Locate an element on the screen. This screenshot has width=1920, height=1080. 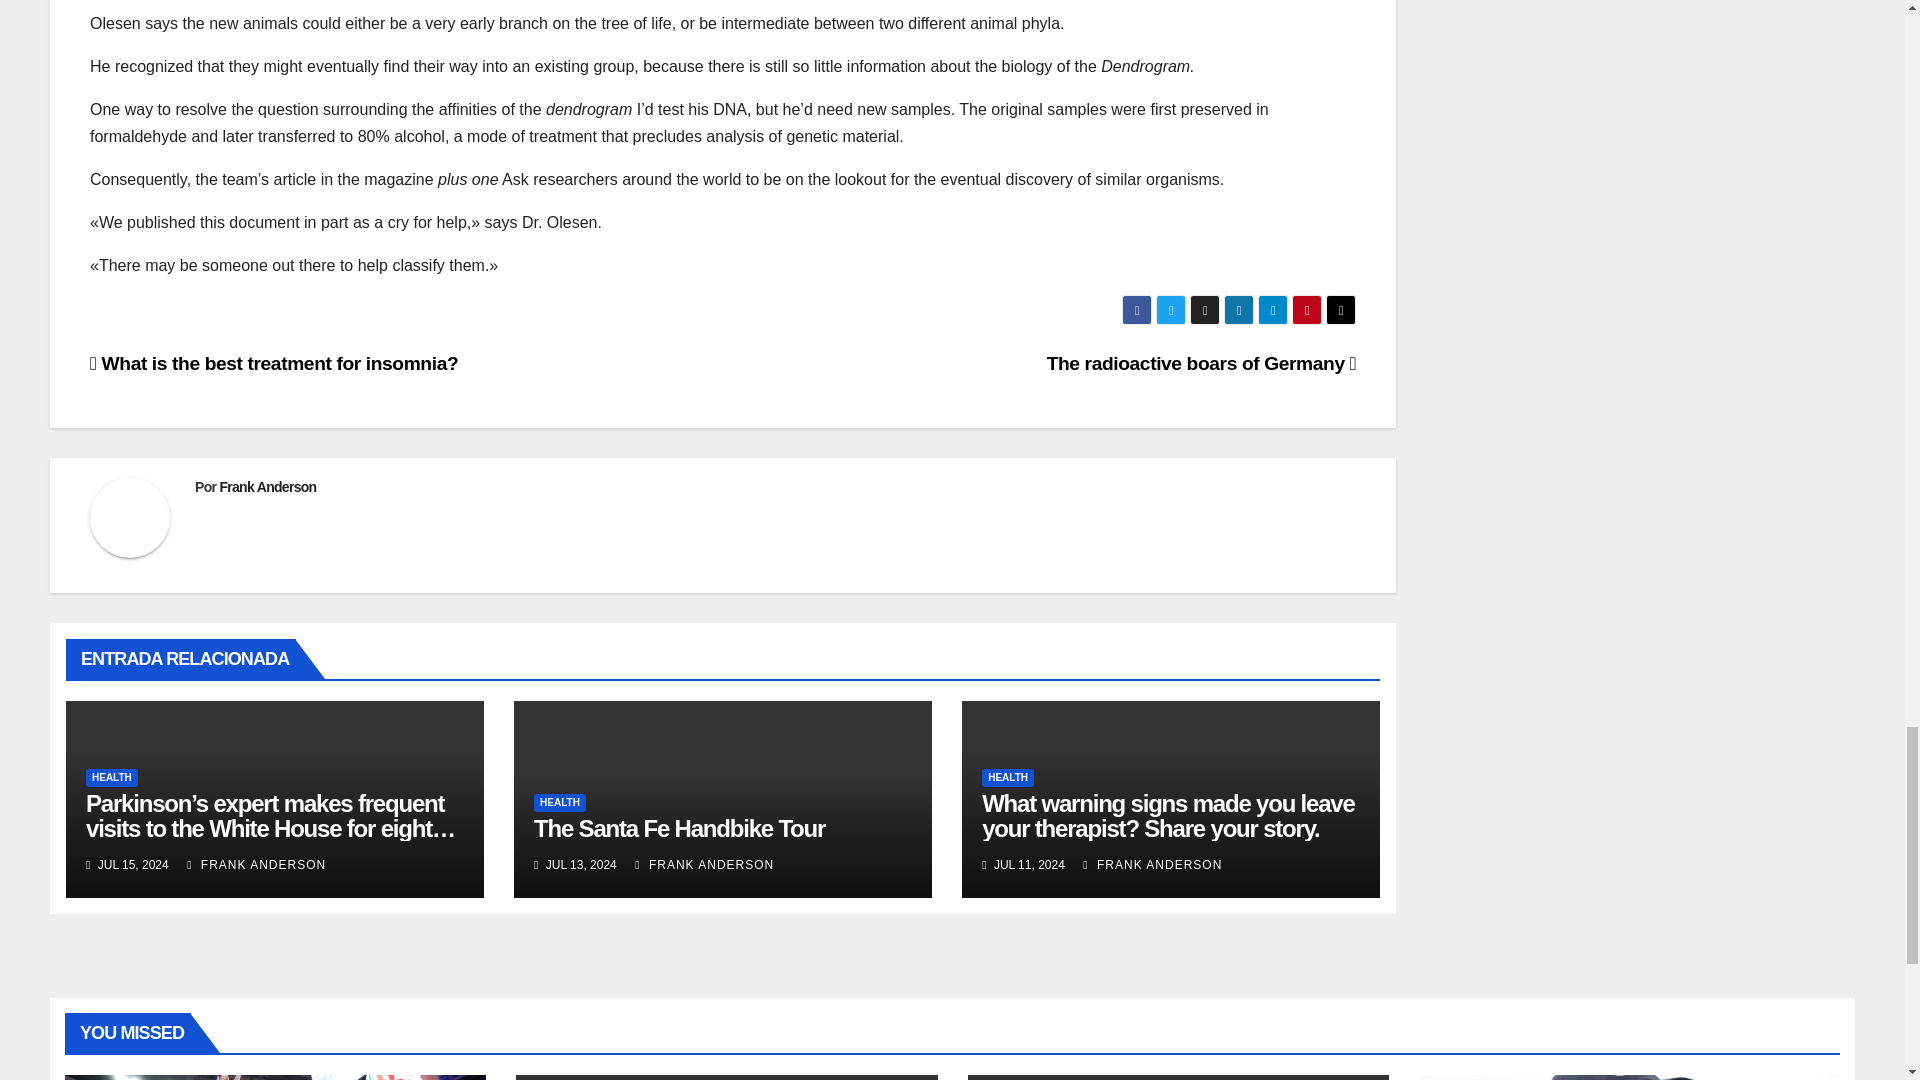
The Santa Fe Handbike Tour is located at coordinates (679, 828).